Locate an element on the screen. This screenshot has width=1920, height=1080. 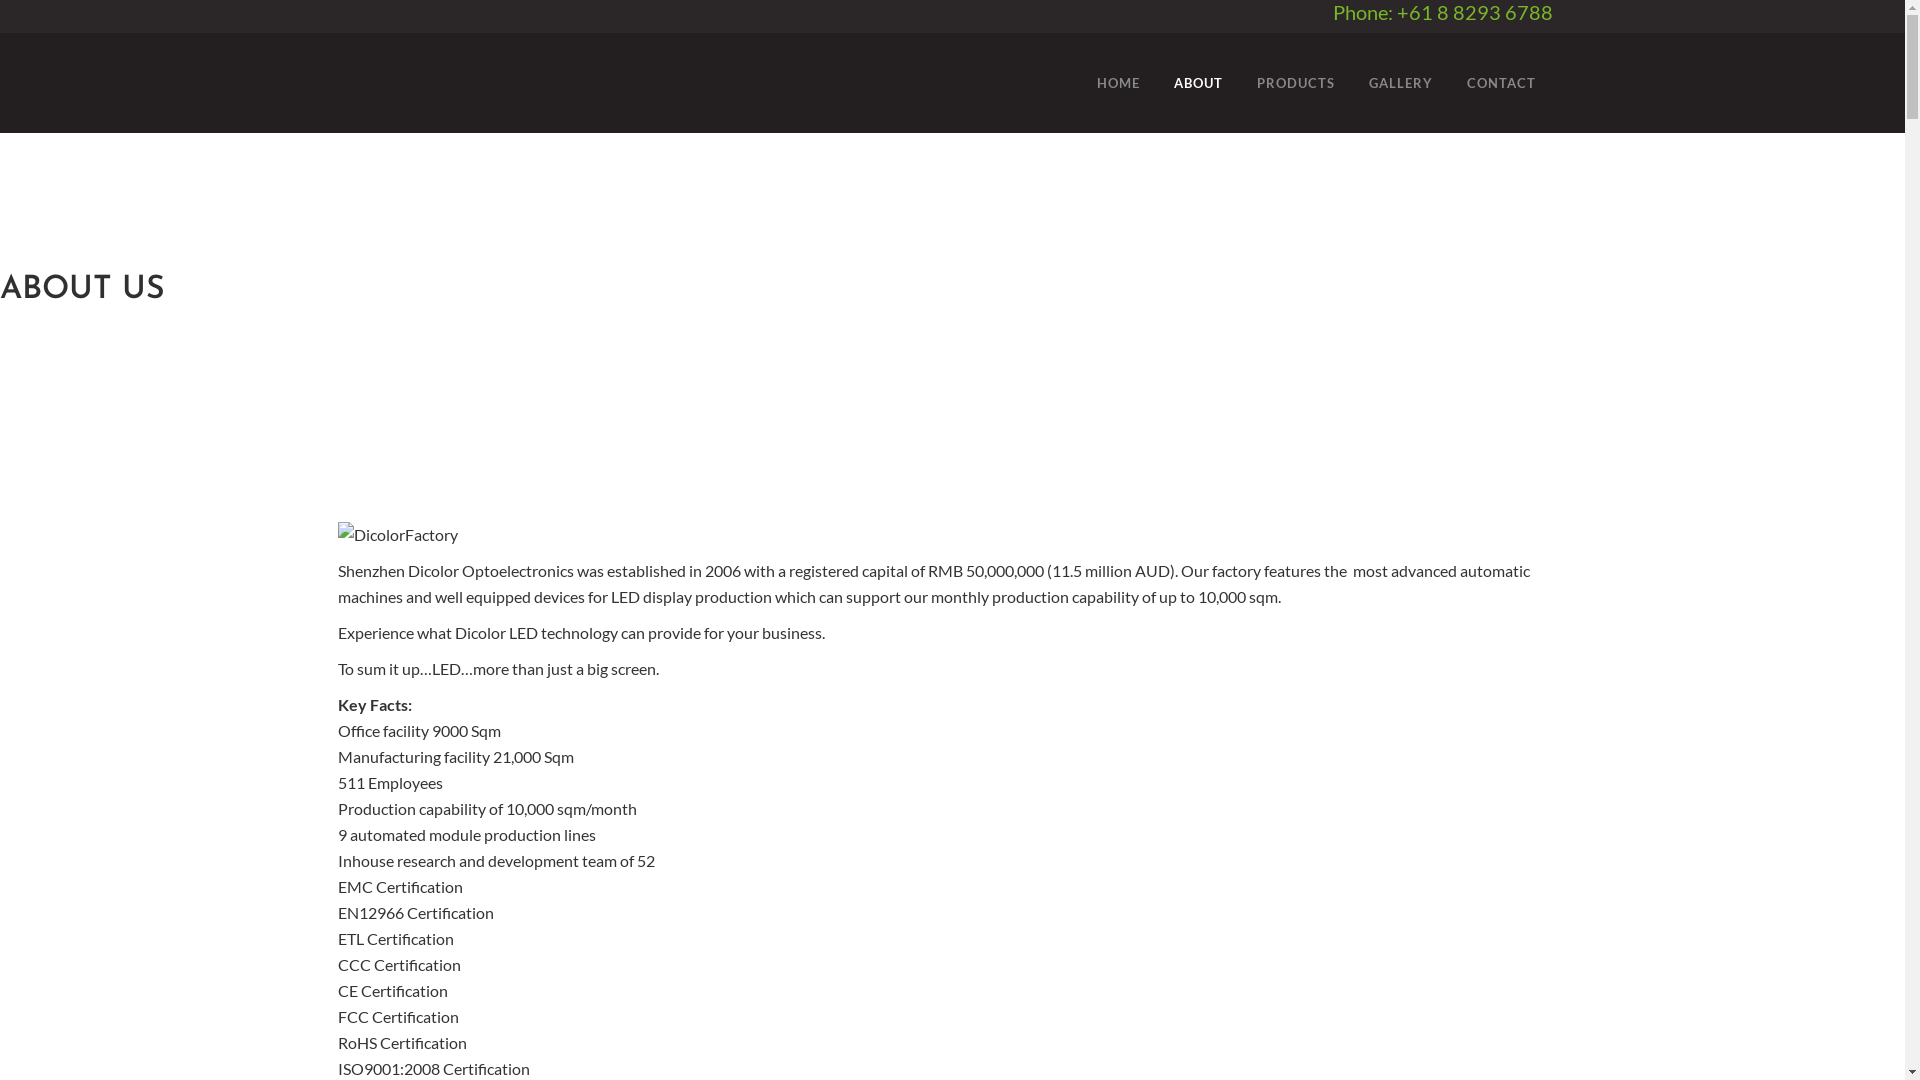
ABOUT is located at coordinates (1198, 83).